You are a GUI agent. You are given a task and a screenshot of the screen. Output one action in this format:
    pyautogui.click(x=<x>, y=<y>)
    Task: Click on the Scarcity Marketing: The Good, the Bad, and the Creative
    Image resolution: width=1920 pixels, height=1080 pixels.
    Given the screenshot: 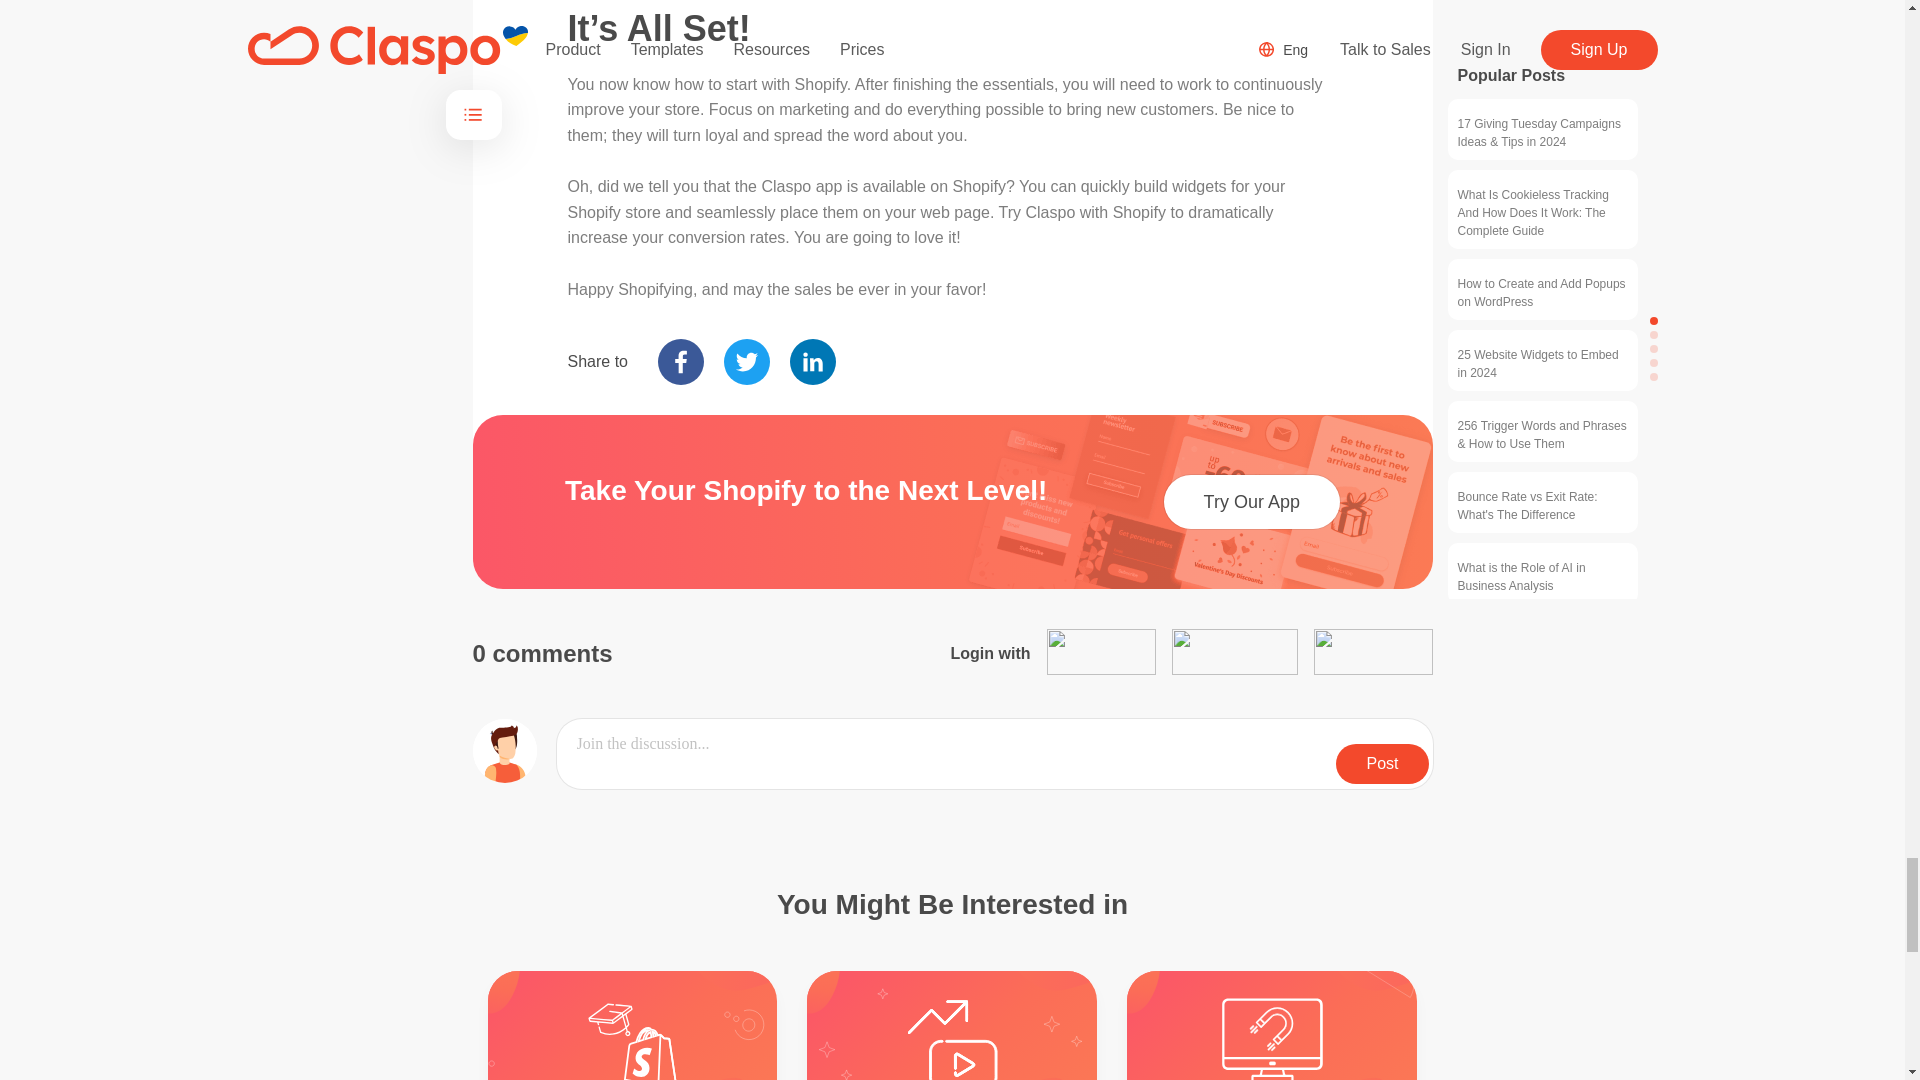 What is the action you would take?
    pyautogui.click(x=1272, y=1025)
    